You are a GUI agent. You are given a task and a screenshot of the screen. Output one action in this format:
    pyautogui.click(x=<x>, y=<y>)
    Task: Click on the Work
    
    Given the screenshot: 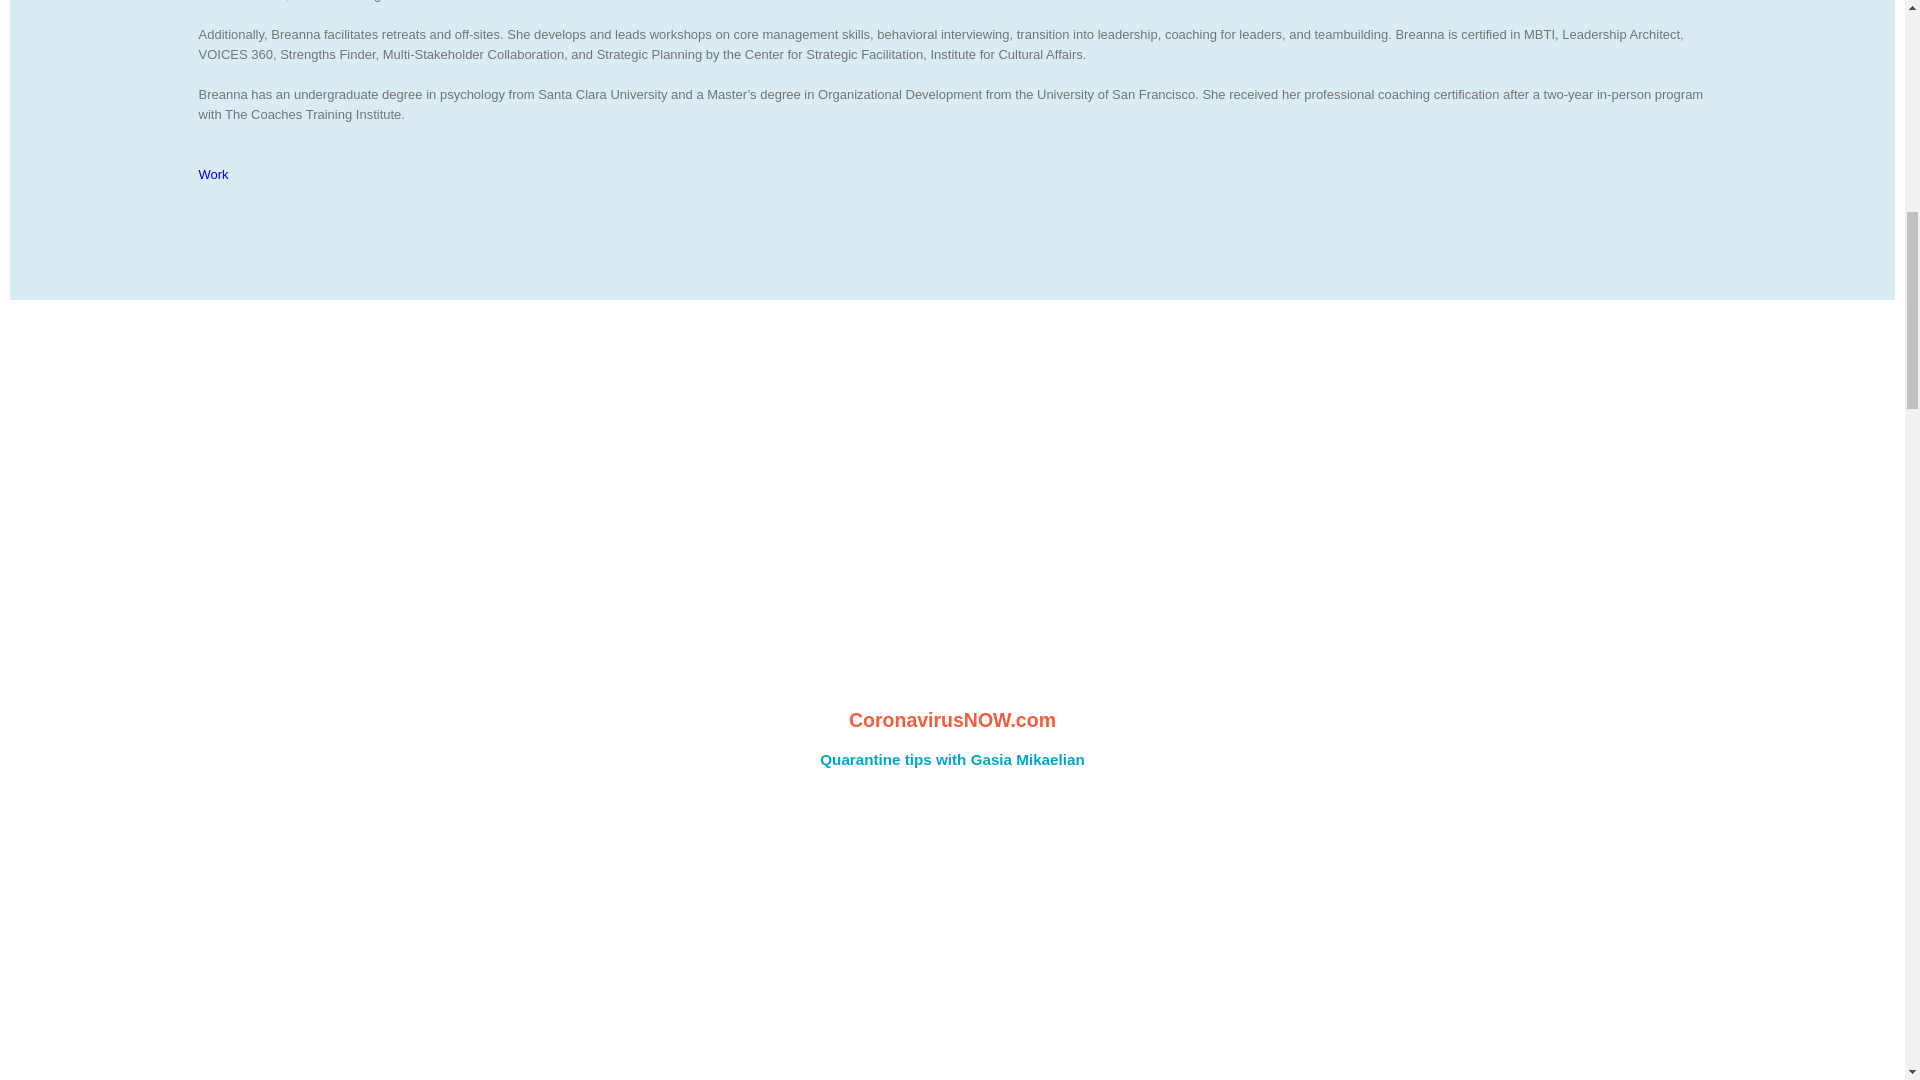 What is the action you would take?
    pyautogui.click(x=212, y=174)
    